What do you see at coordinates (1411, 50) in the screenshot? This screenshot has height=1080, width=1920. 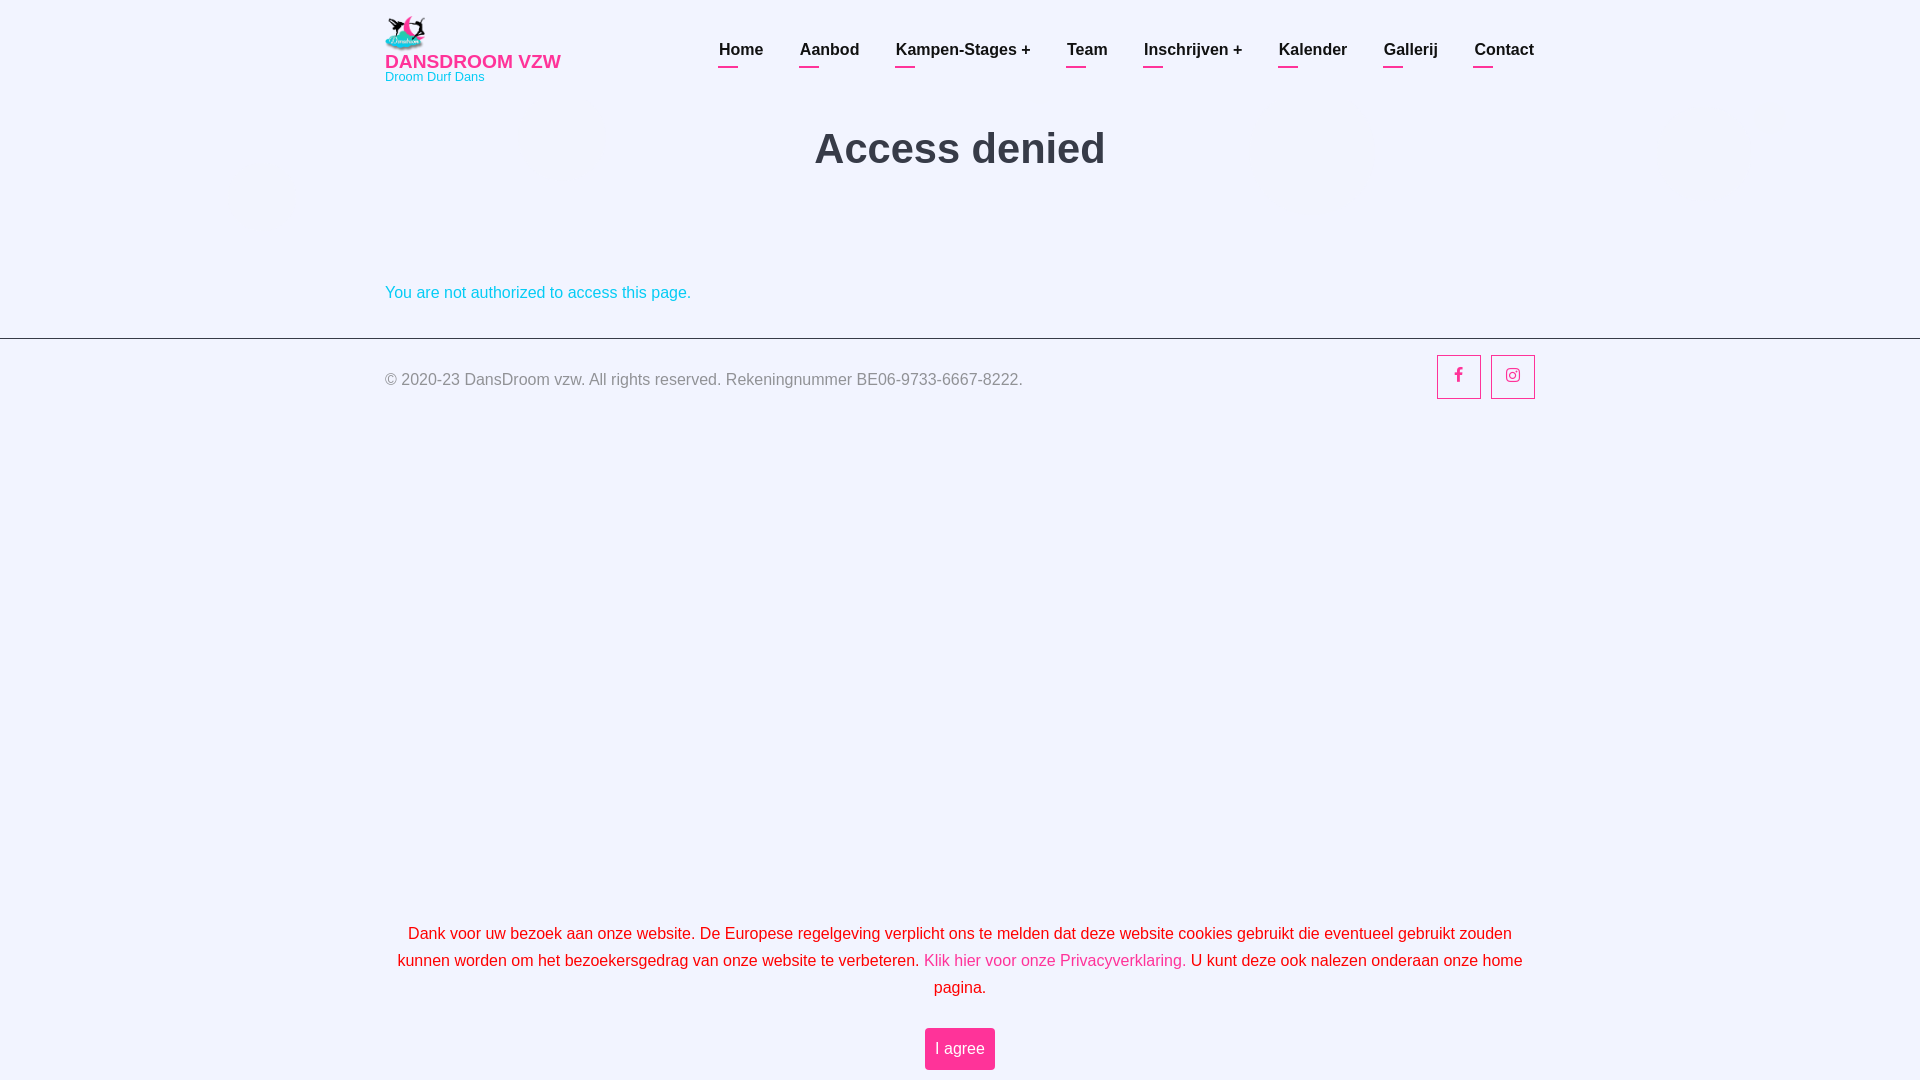 I see `Gallerij` at bounding box center [1411, 50].